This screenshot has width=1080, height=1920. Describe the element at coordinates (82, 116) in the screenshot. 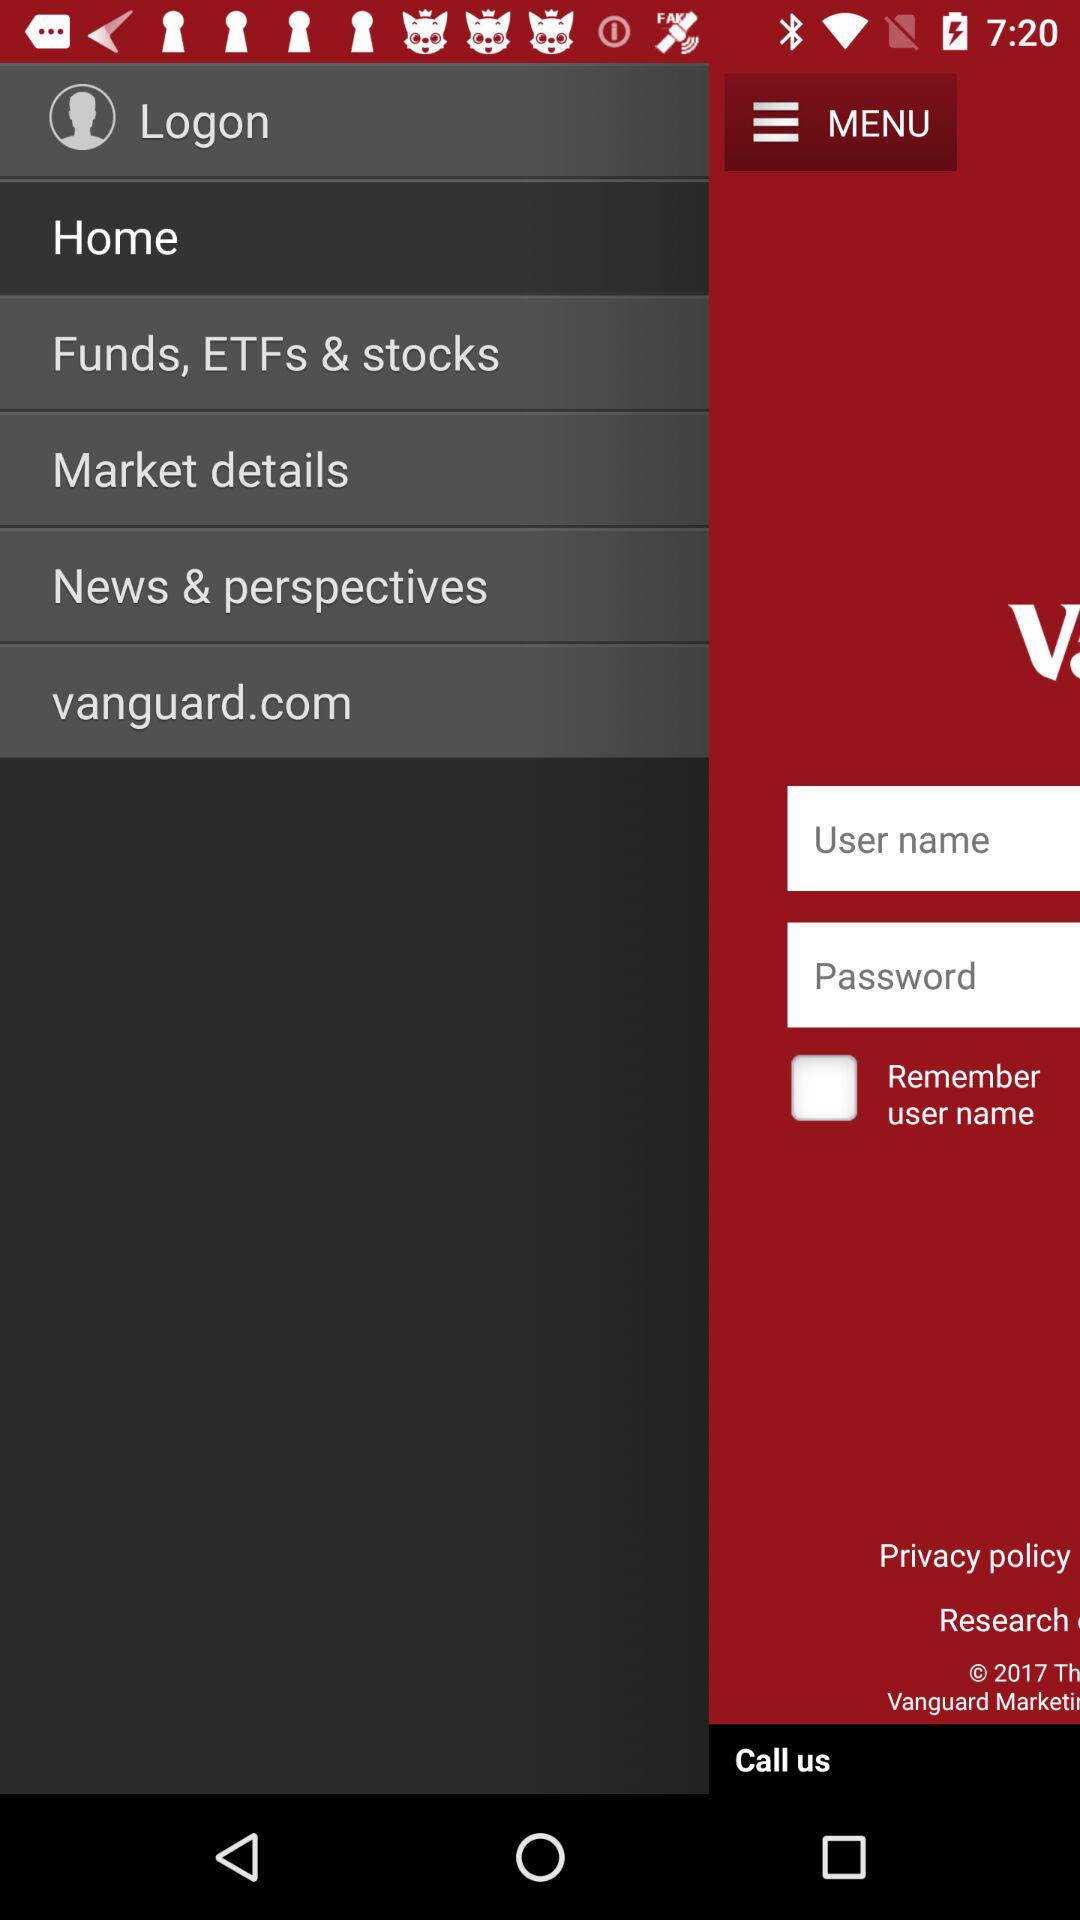

I see `turn off icon next to logon icon` at that location.